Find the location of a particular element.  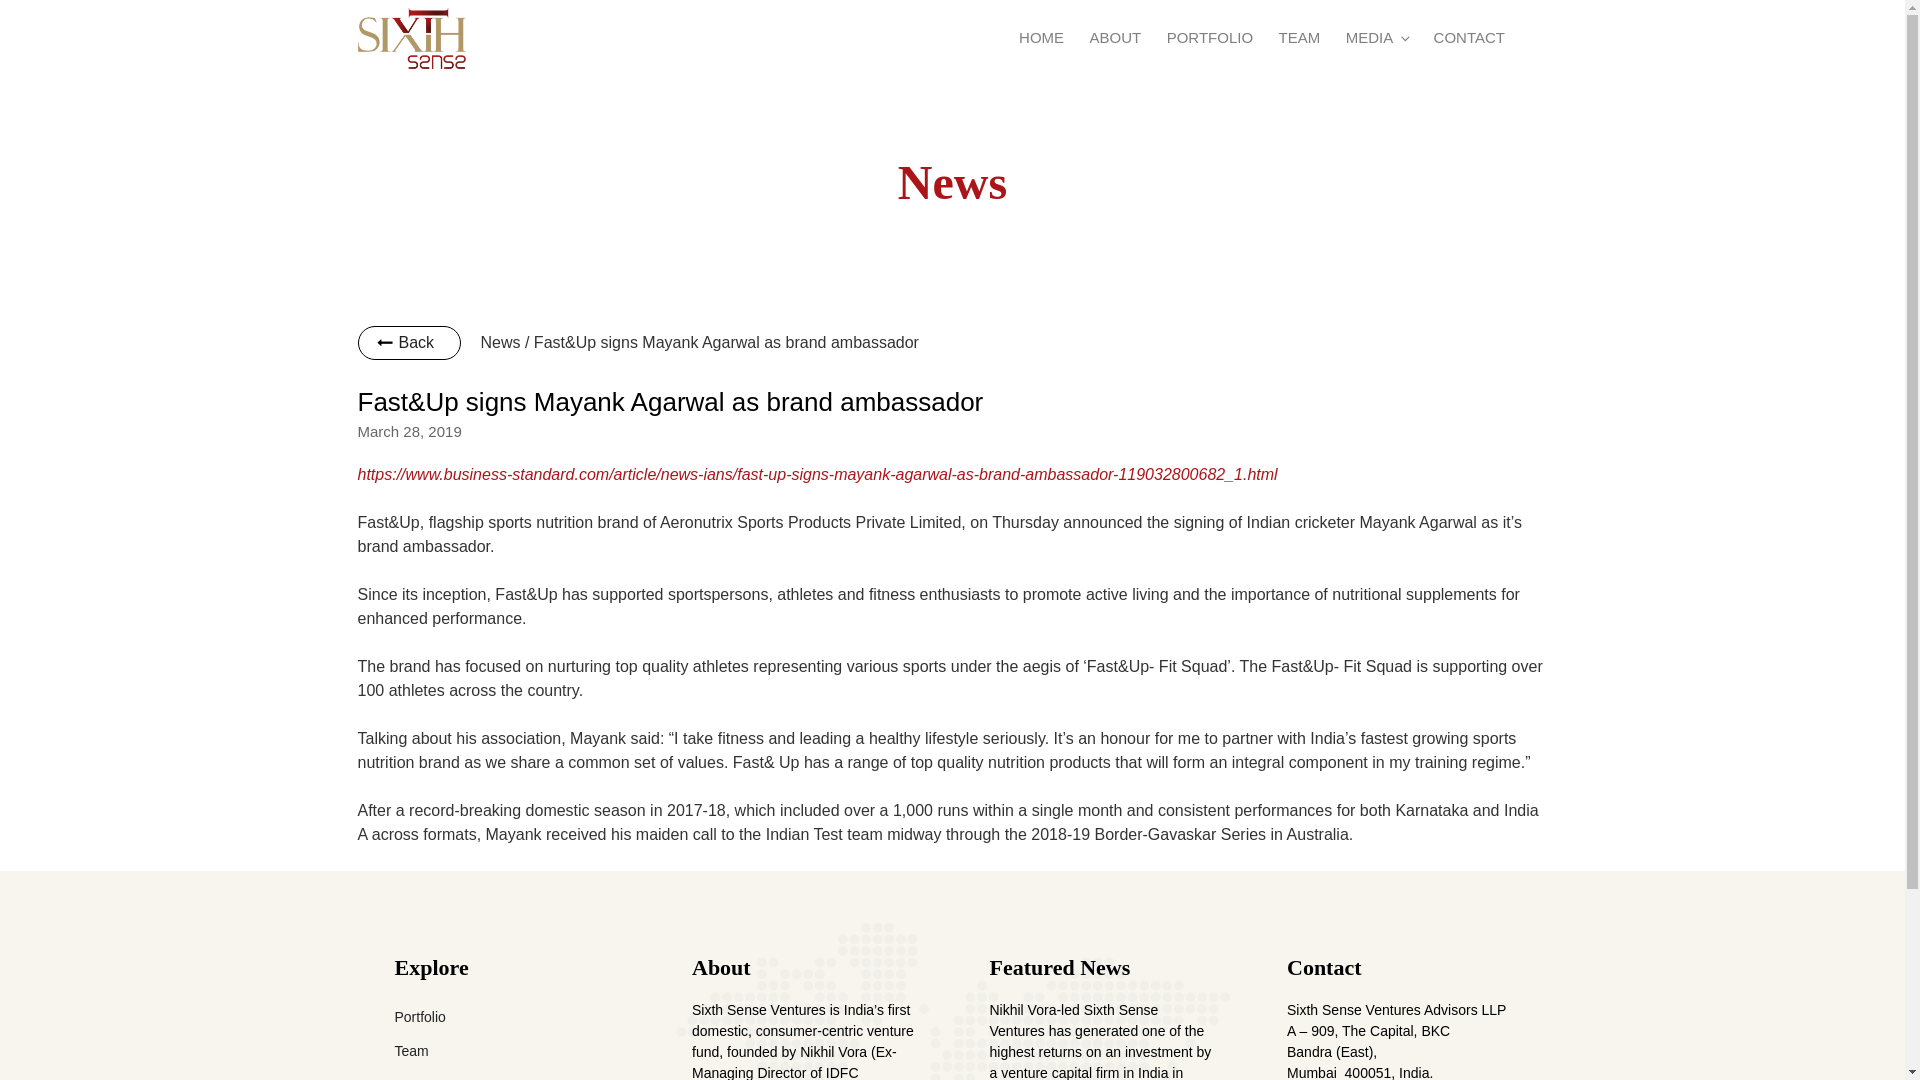

CONTACT is located at coordinates (1468, 38).